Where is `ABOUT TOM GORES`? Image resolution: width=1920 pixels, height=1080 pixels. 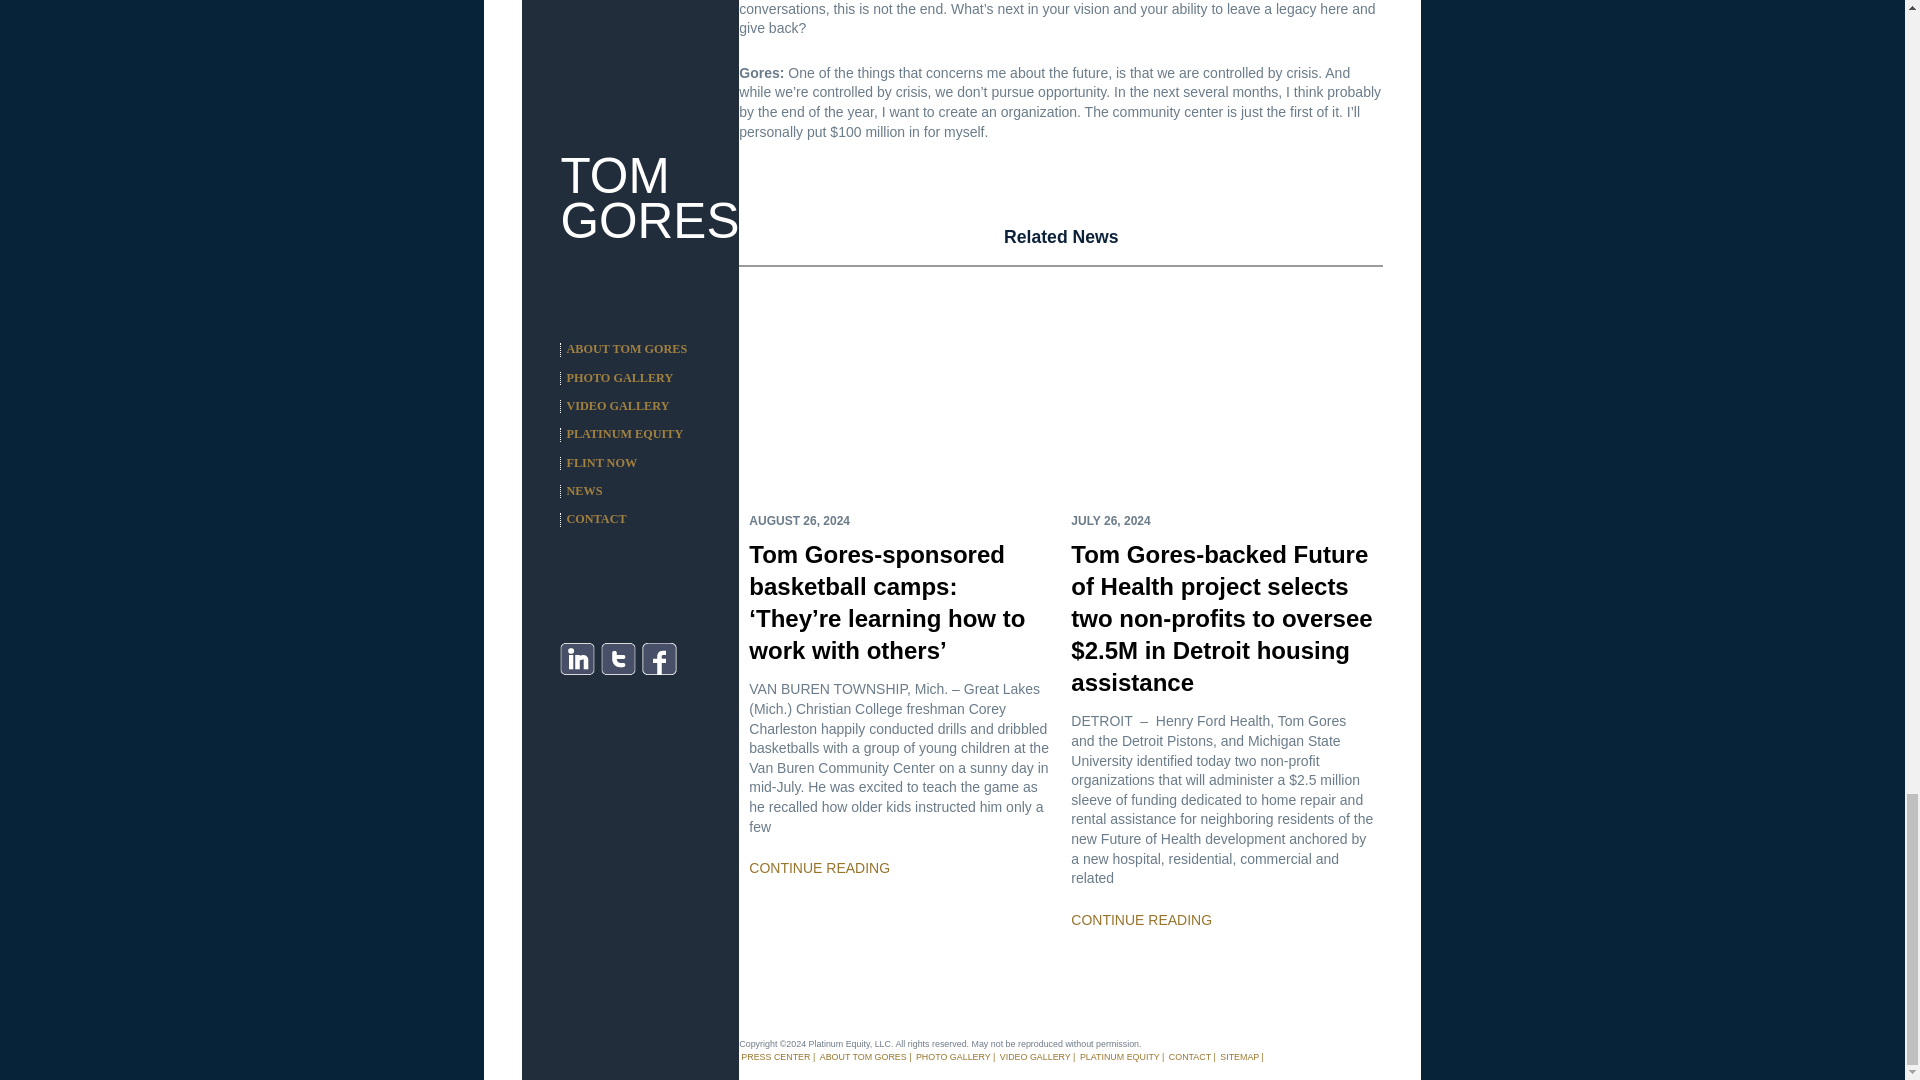
ABOUT TOM GORES is located at coordinates (862, 1056).